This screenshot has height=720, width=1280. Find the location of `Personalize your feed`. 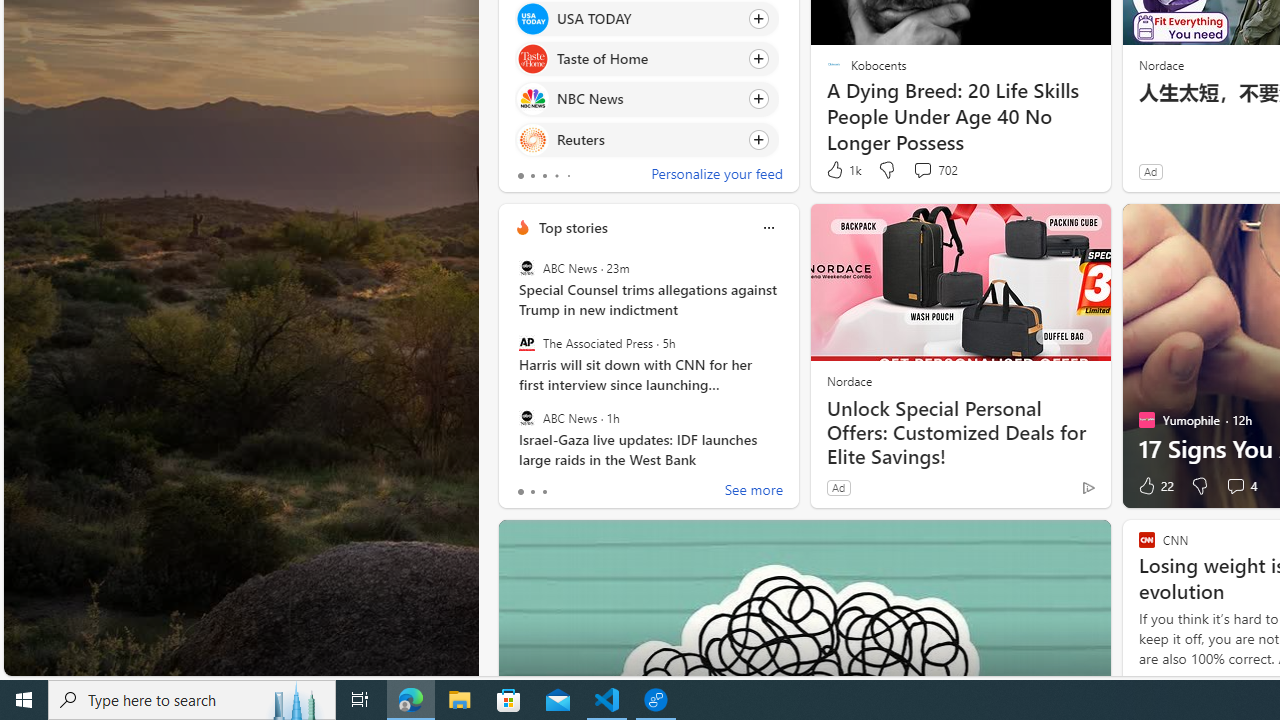

Personalize your feed is located at coordinates (716, 176).